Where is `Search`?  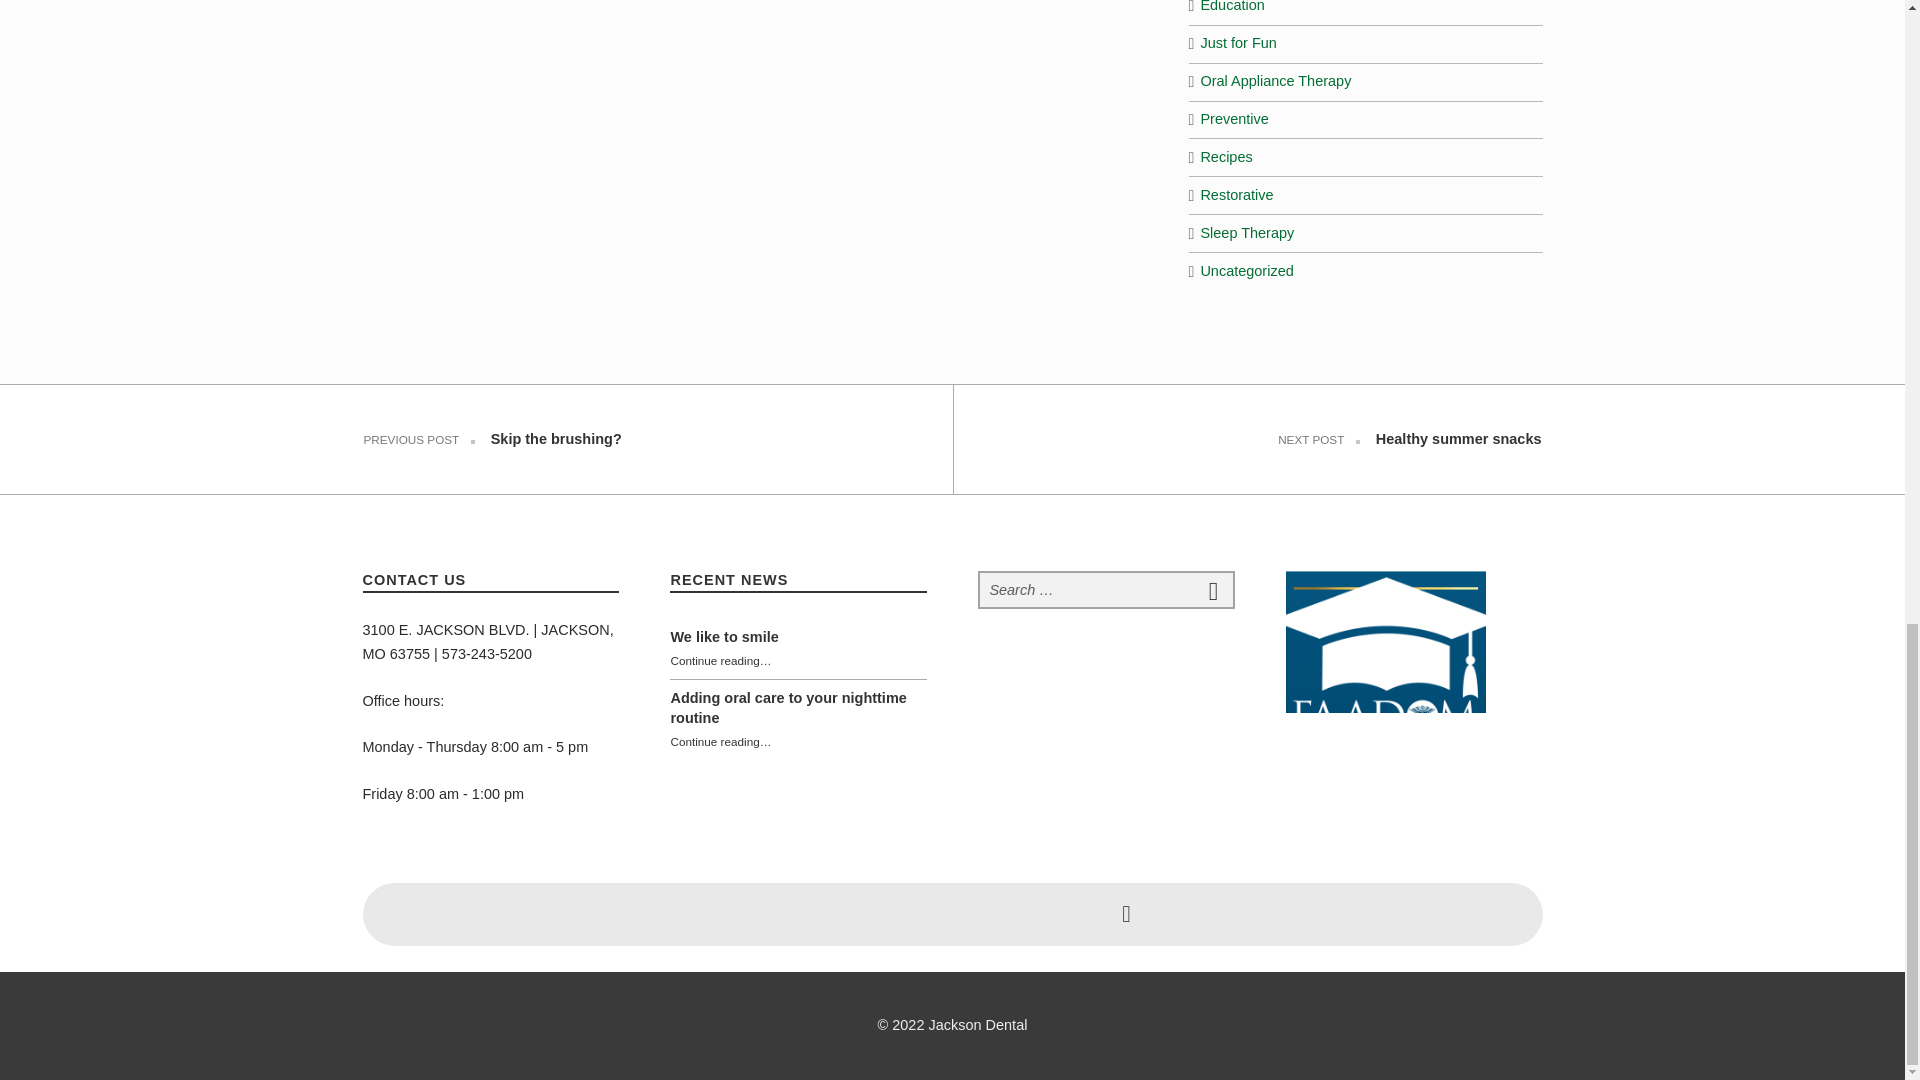
Search is located at coordinates (1213, 590).